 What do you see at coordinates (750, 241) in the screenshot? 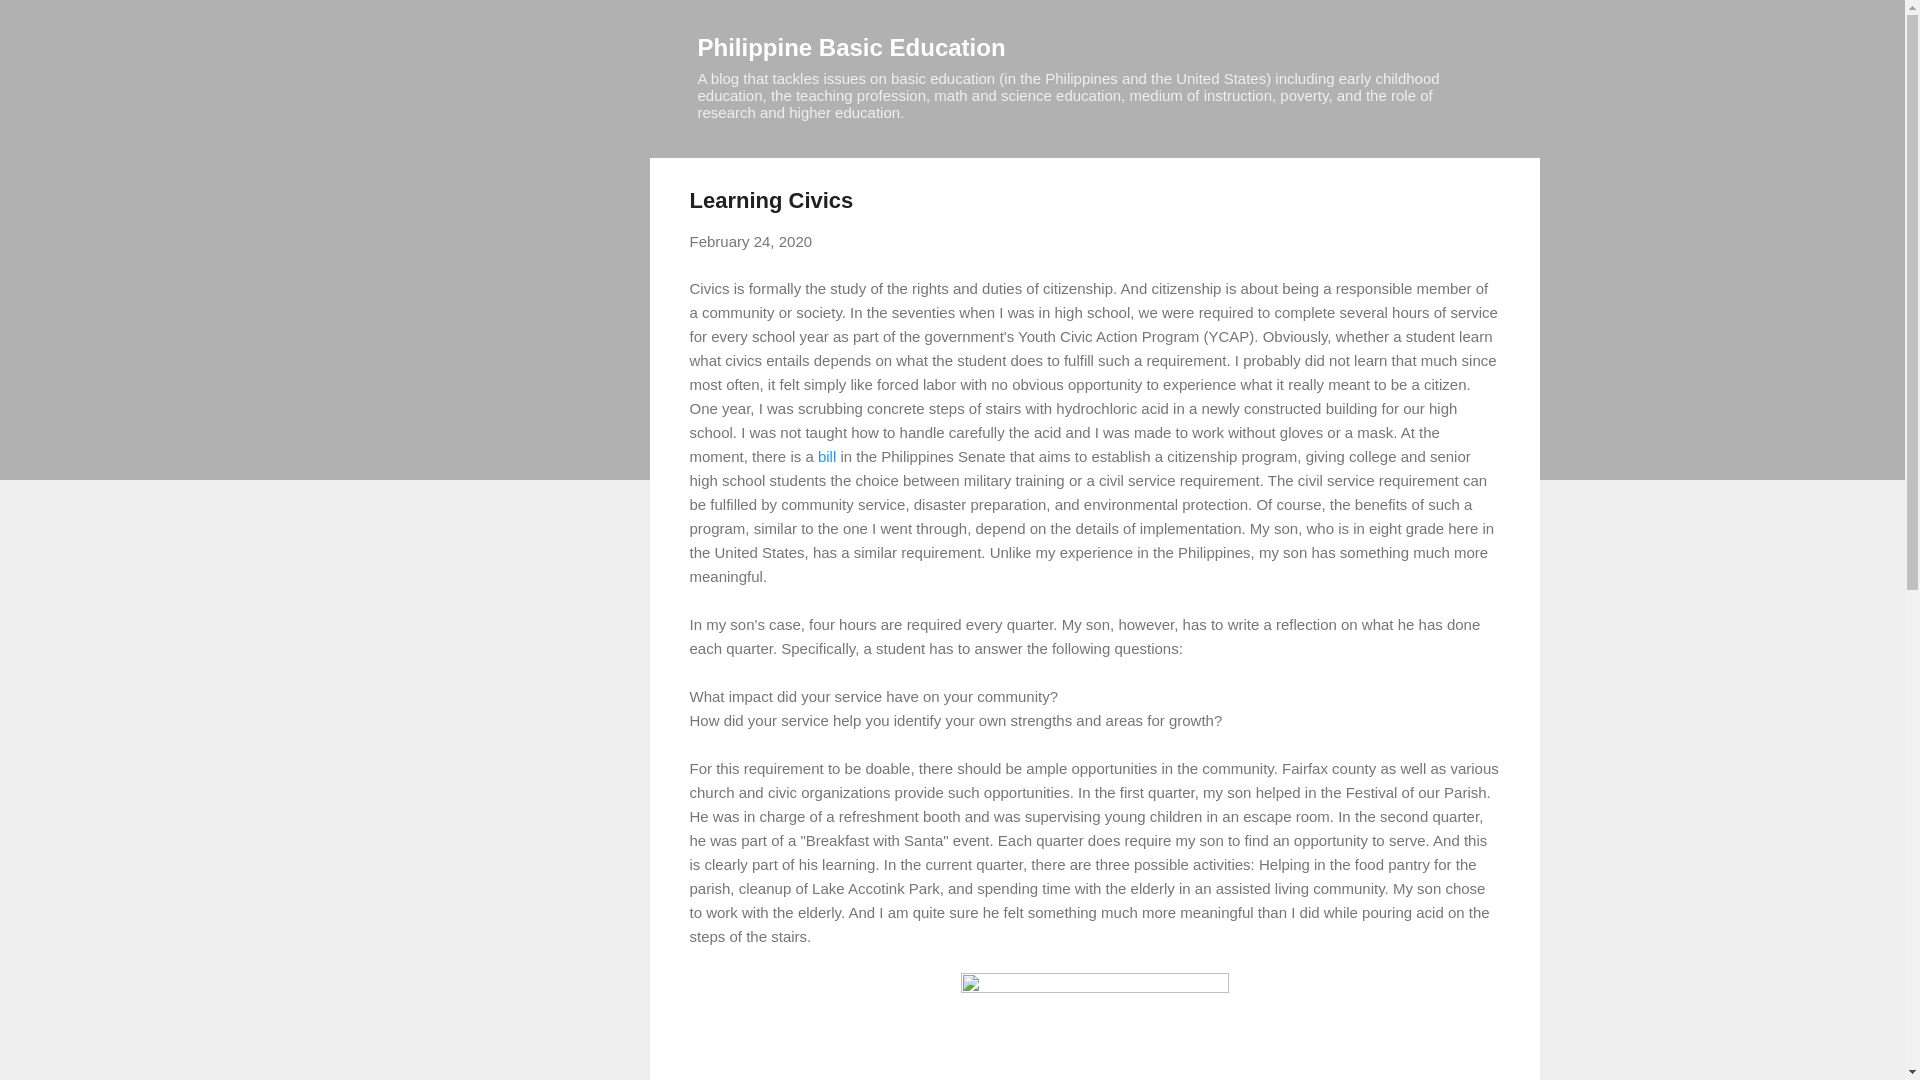
I see `permanent link` at bounding box center [750, 241].